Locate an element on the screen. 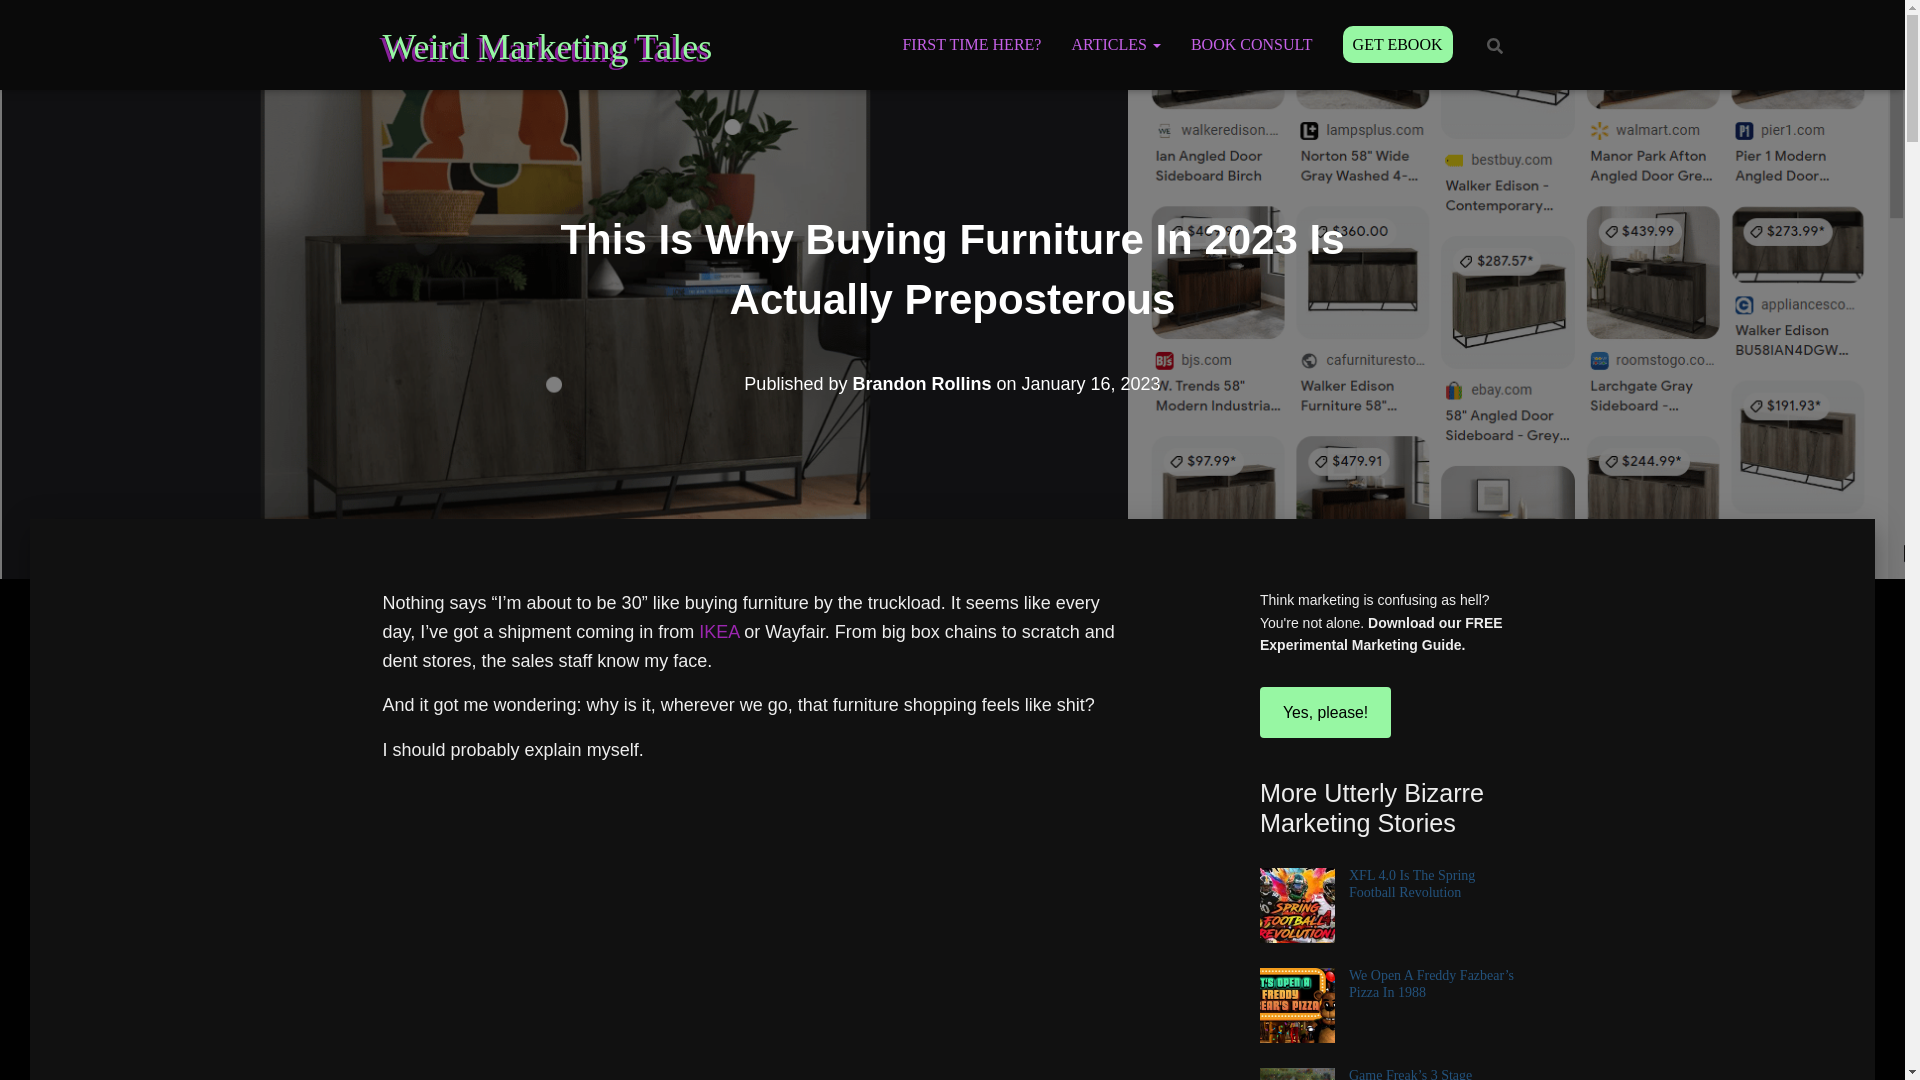 Image resolution: width=1920 pixels, height=1080 pixels. Get eBook is located at coordinates (1398, 45).